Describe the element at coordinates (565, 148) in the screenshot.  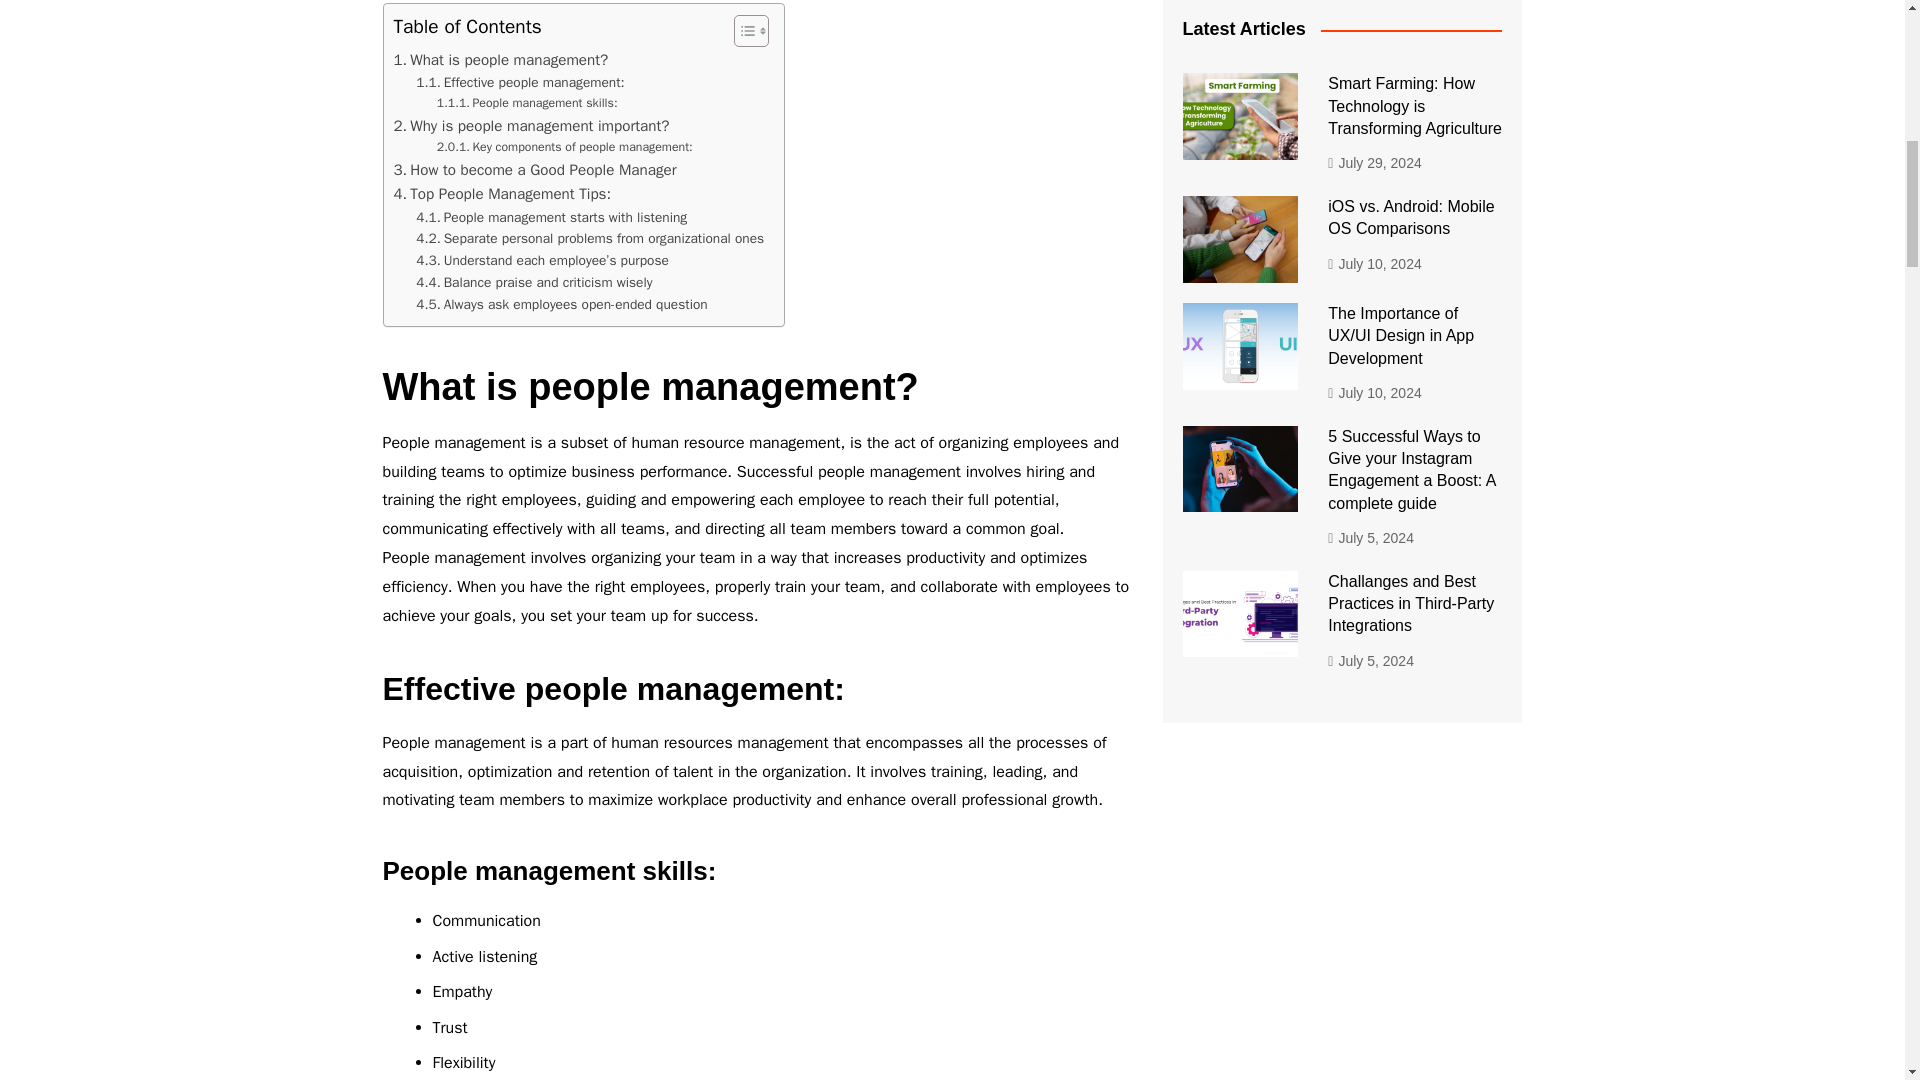
I see `Key components of people management:` at that location.